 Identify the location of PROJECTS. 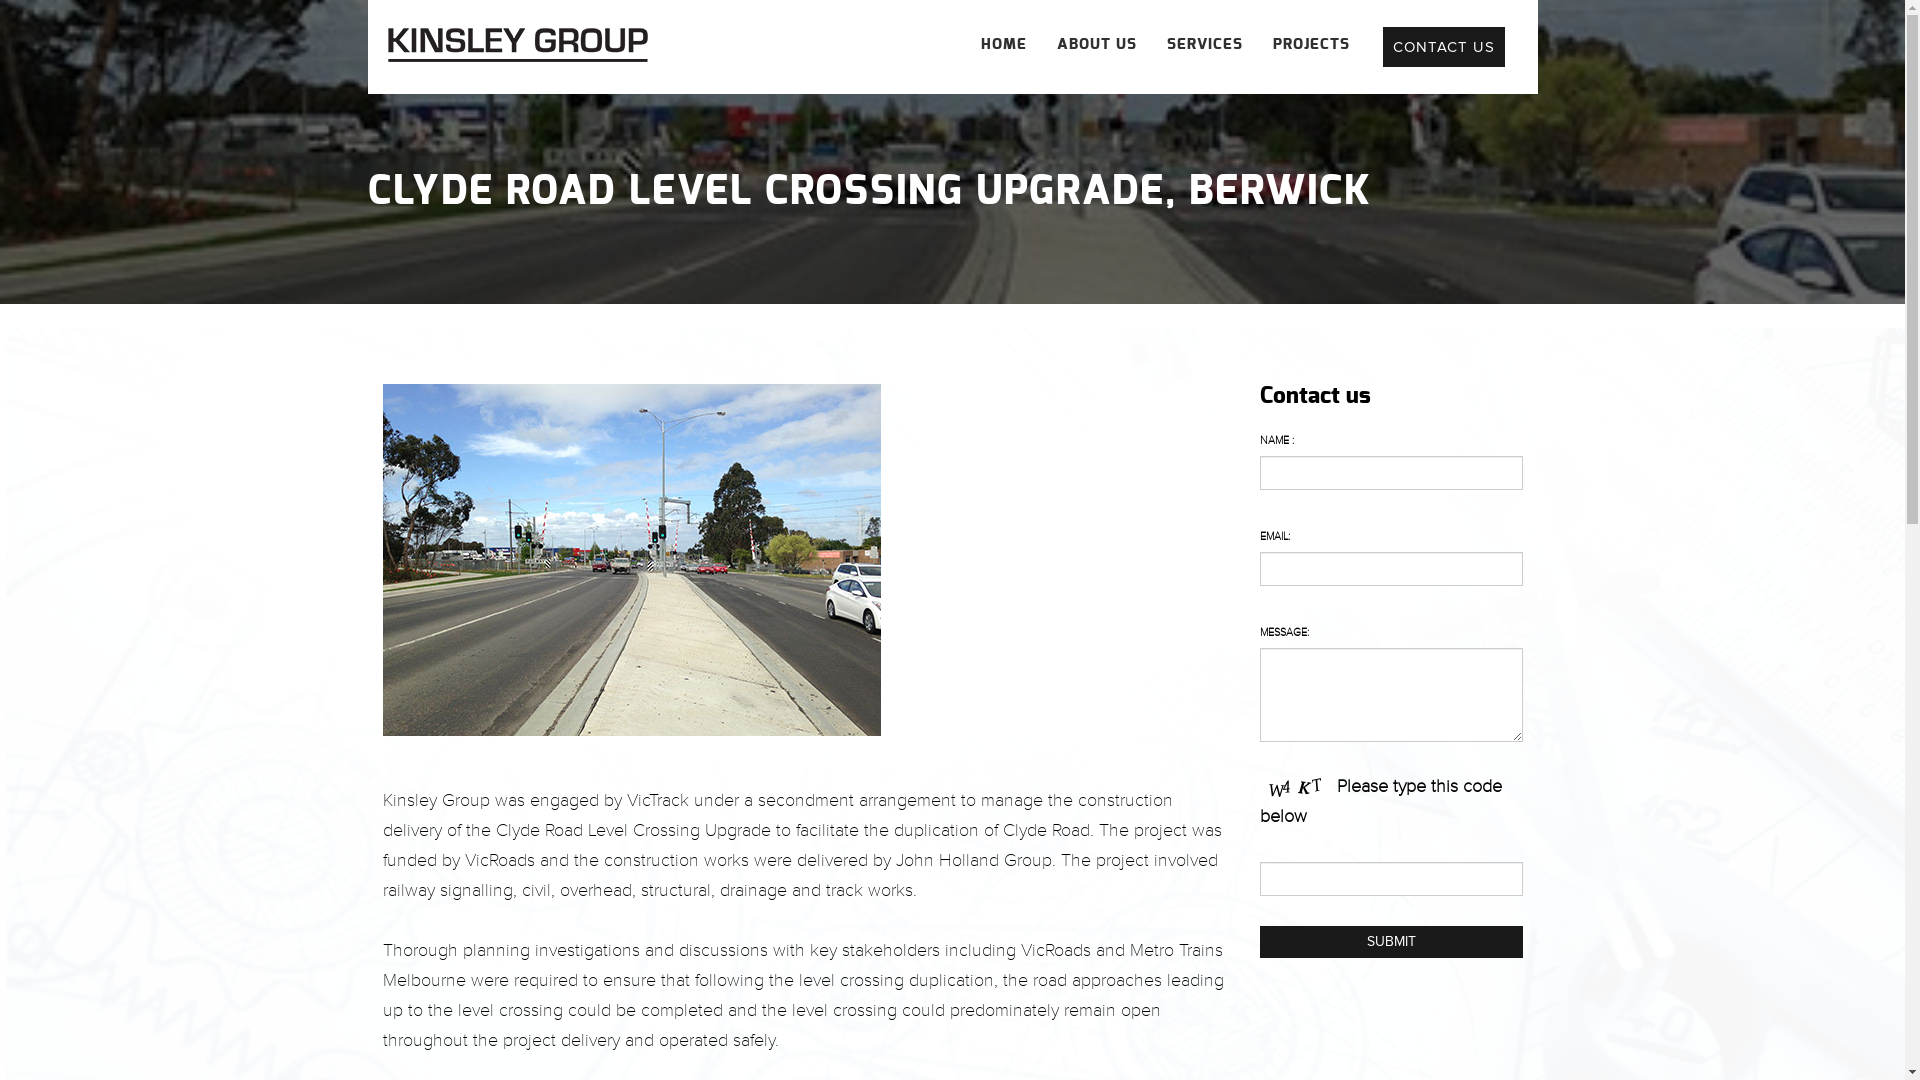
(1310, 45).